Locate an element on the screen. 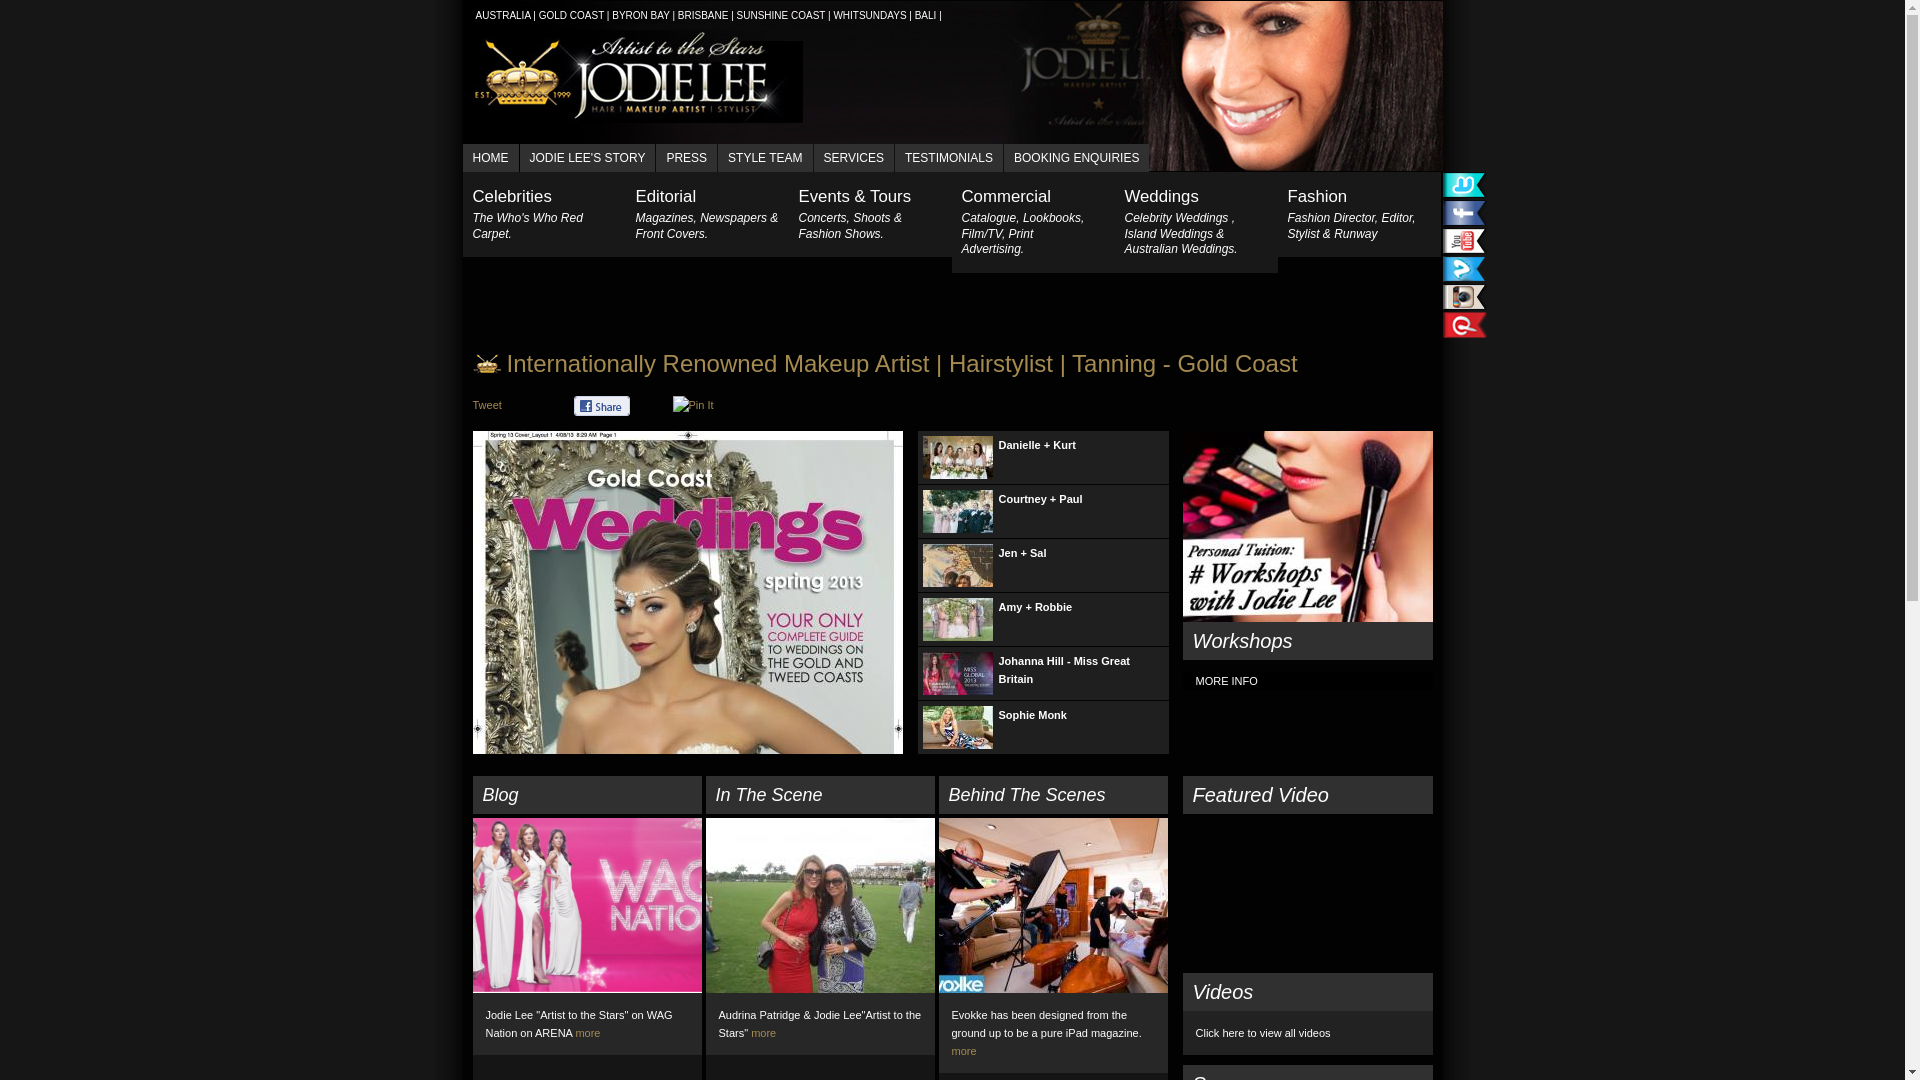  Videos is located at coordinates (1307, 992).